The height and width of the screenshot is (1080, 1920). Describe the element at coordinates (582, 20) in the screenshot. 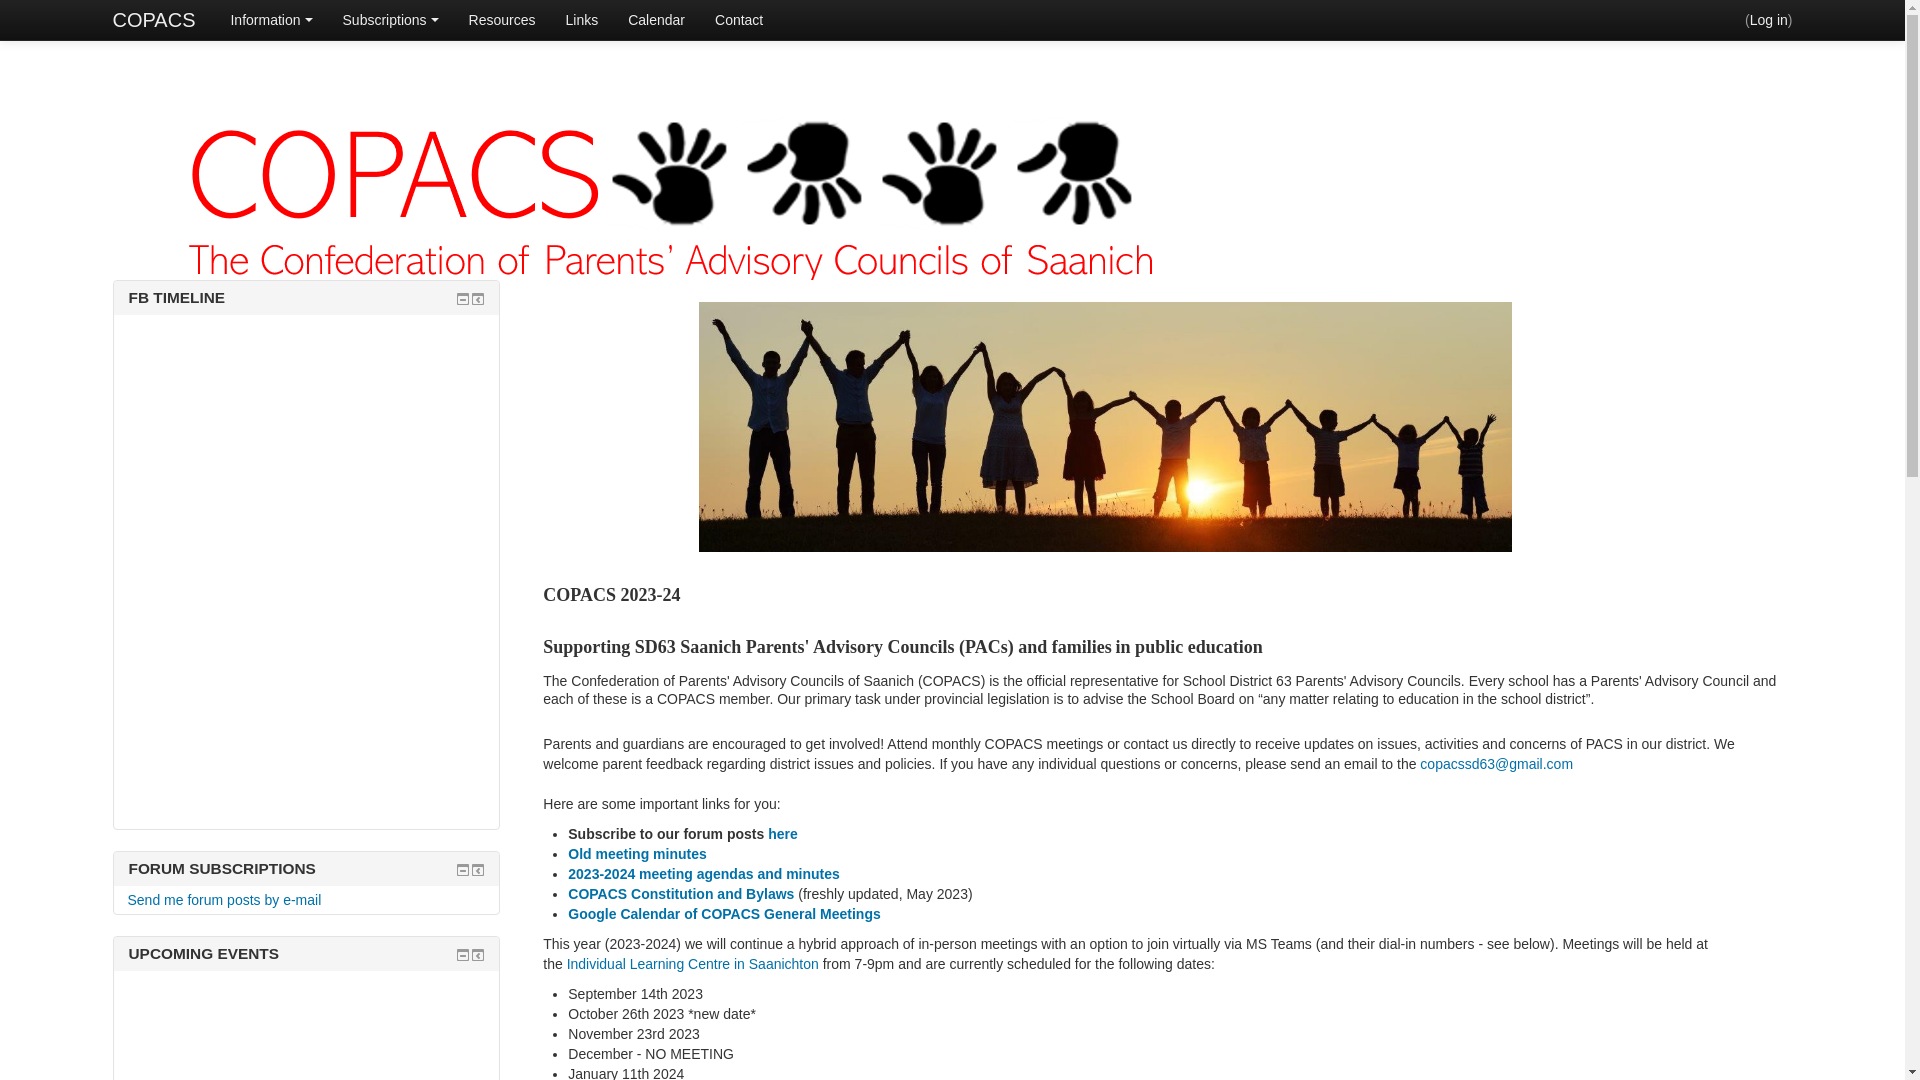

I see `Links` at that location.